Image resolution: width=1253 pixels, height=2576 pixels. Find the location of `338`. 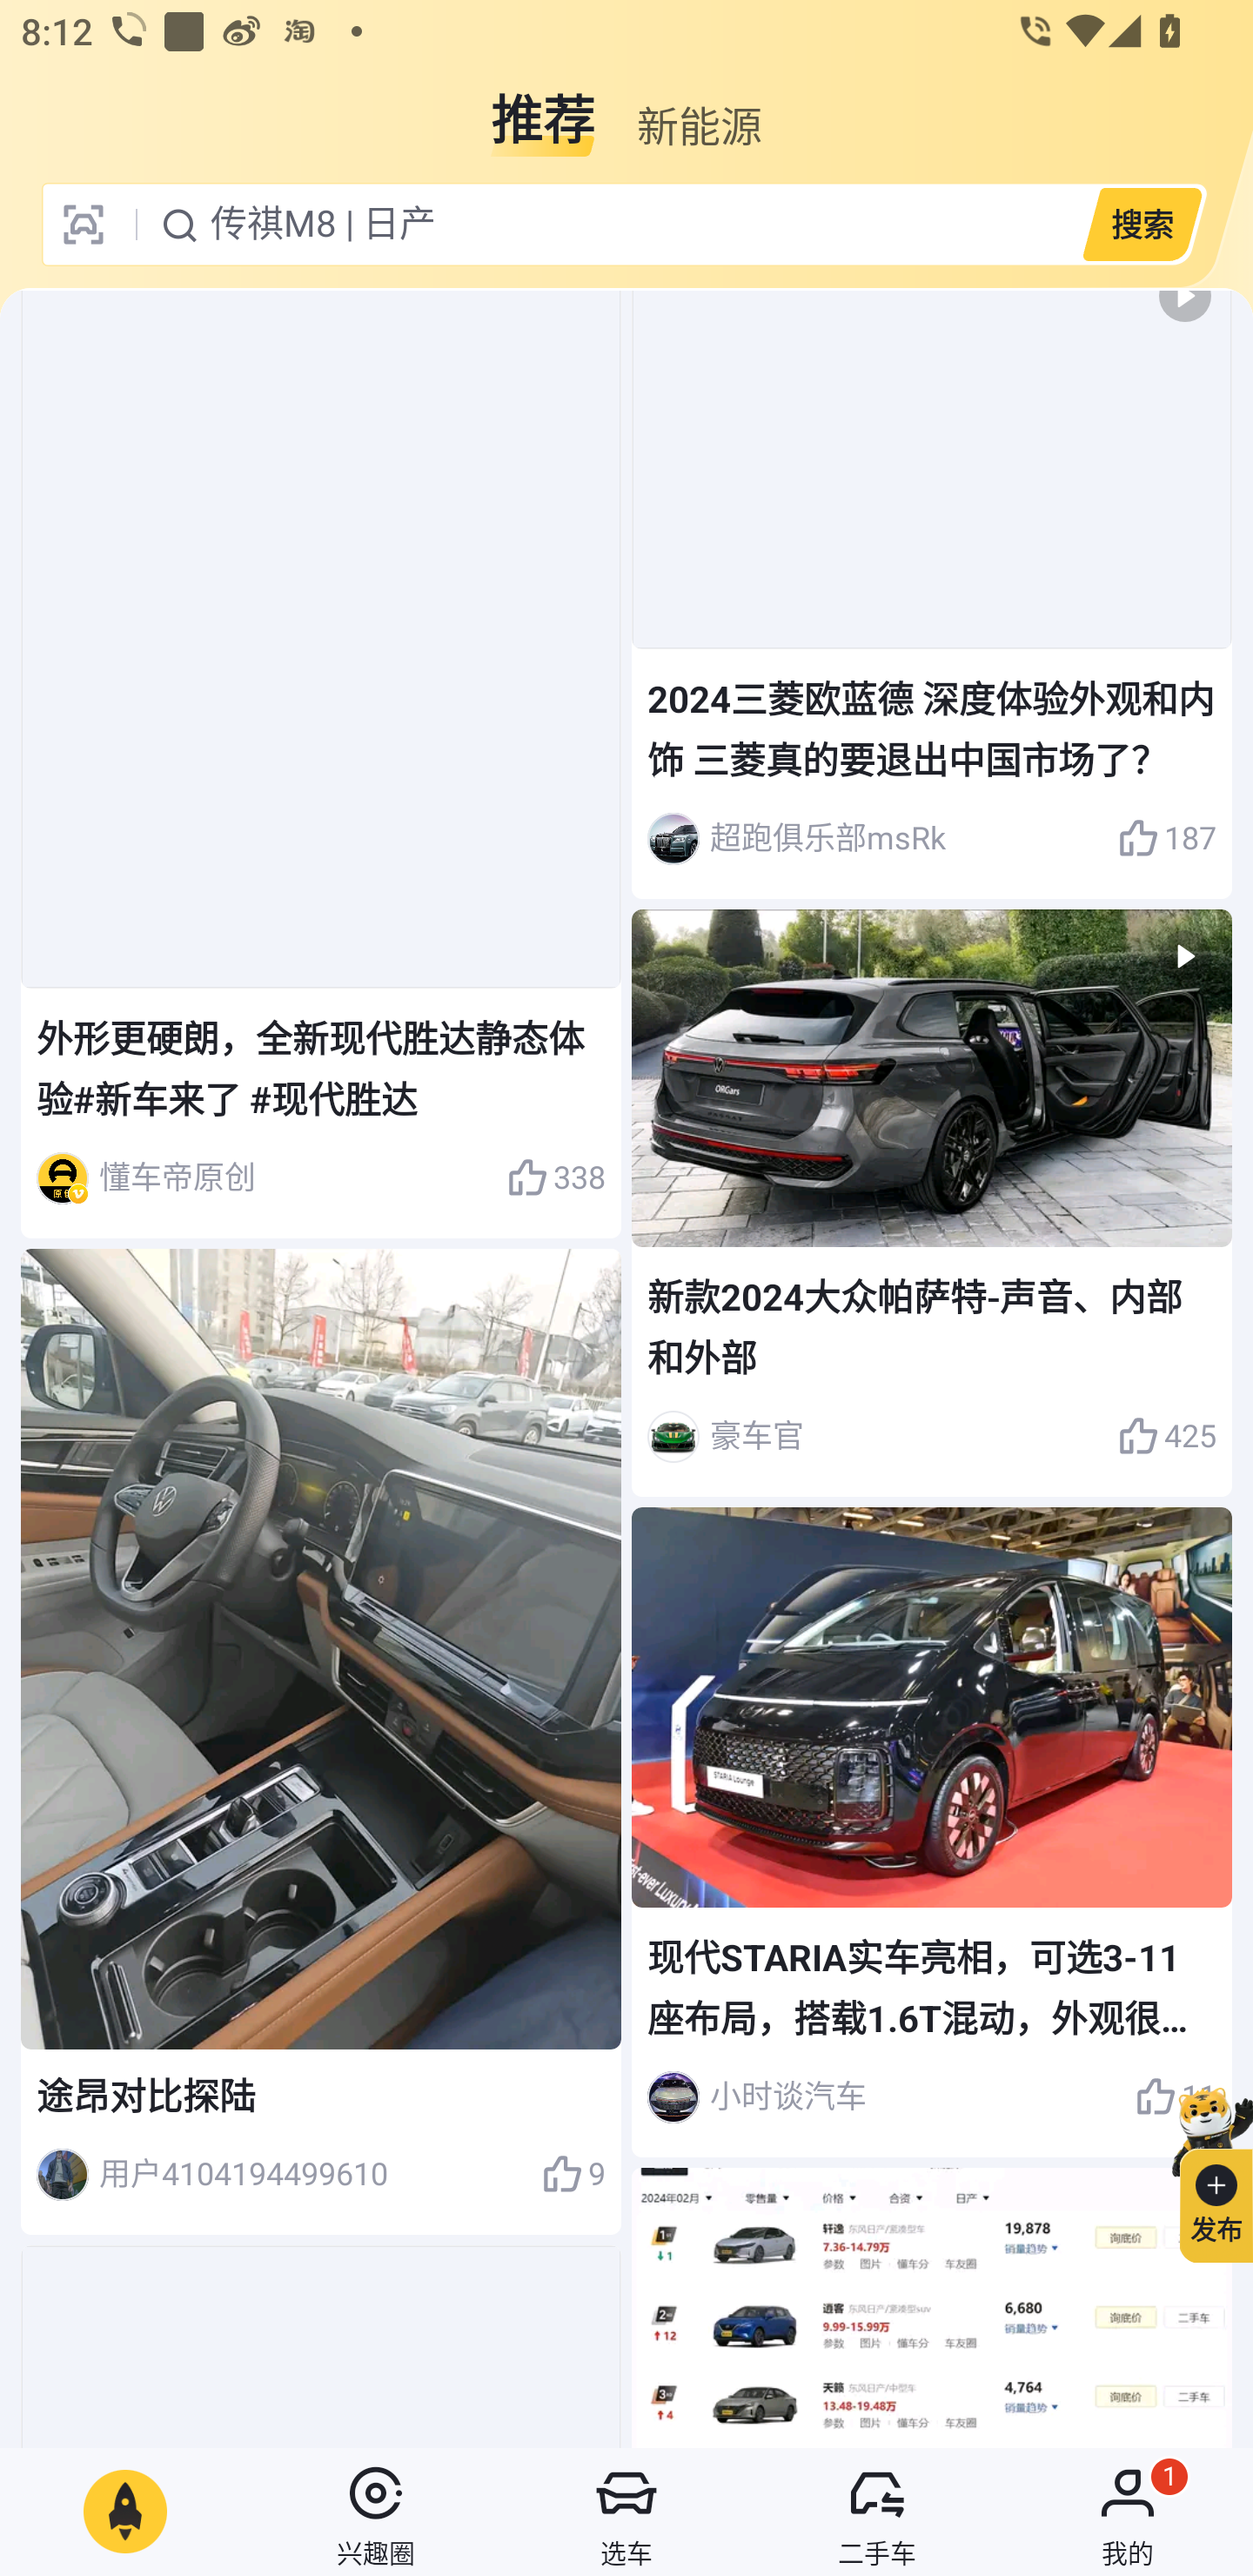

338 is located at coordinates (555, 1178).